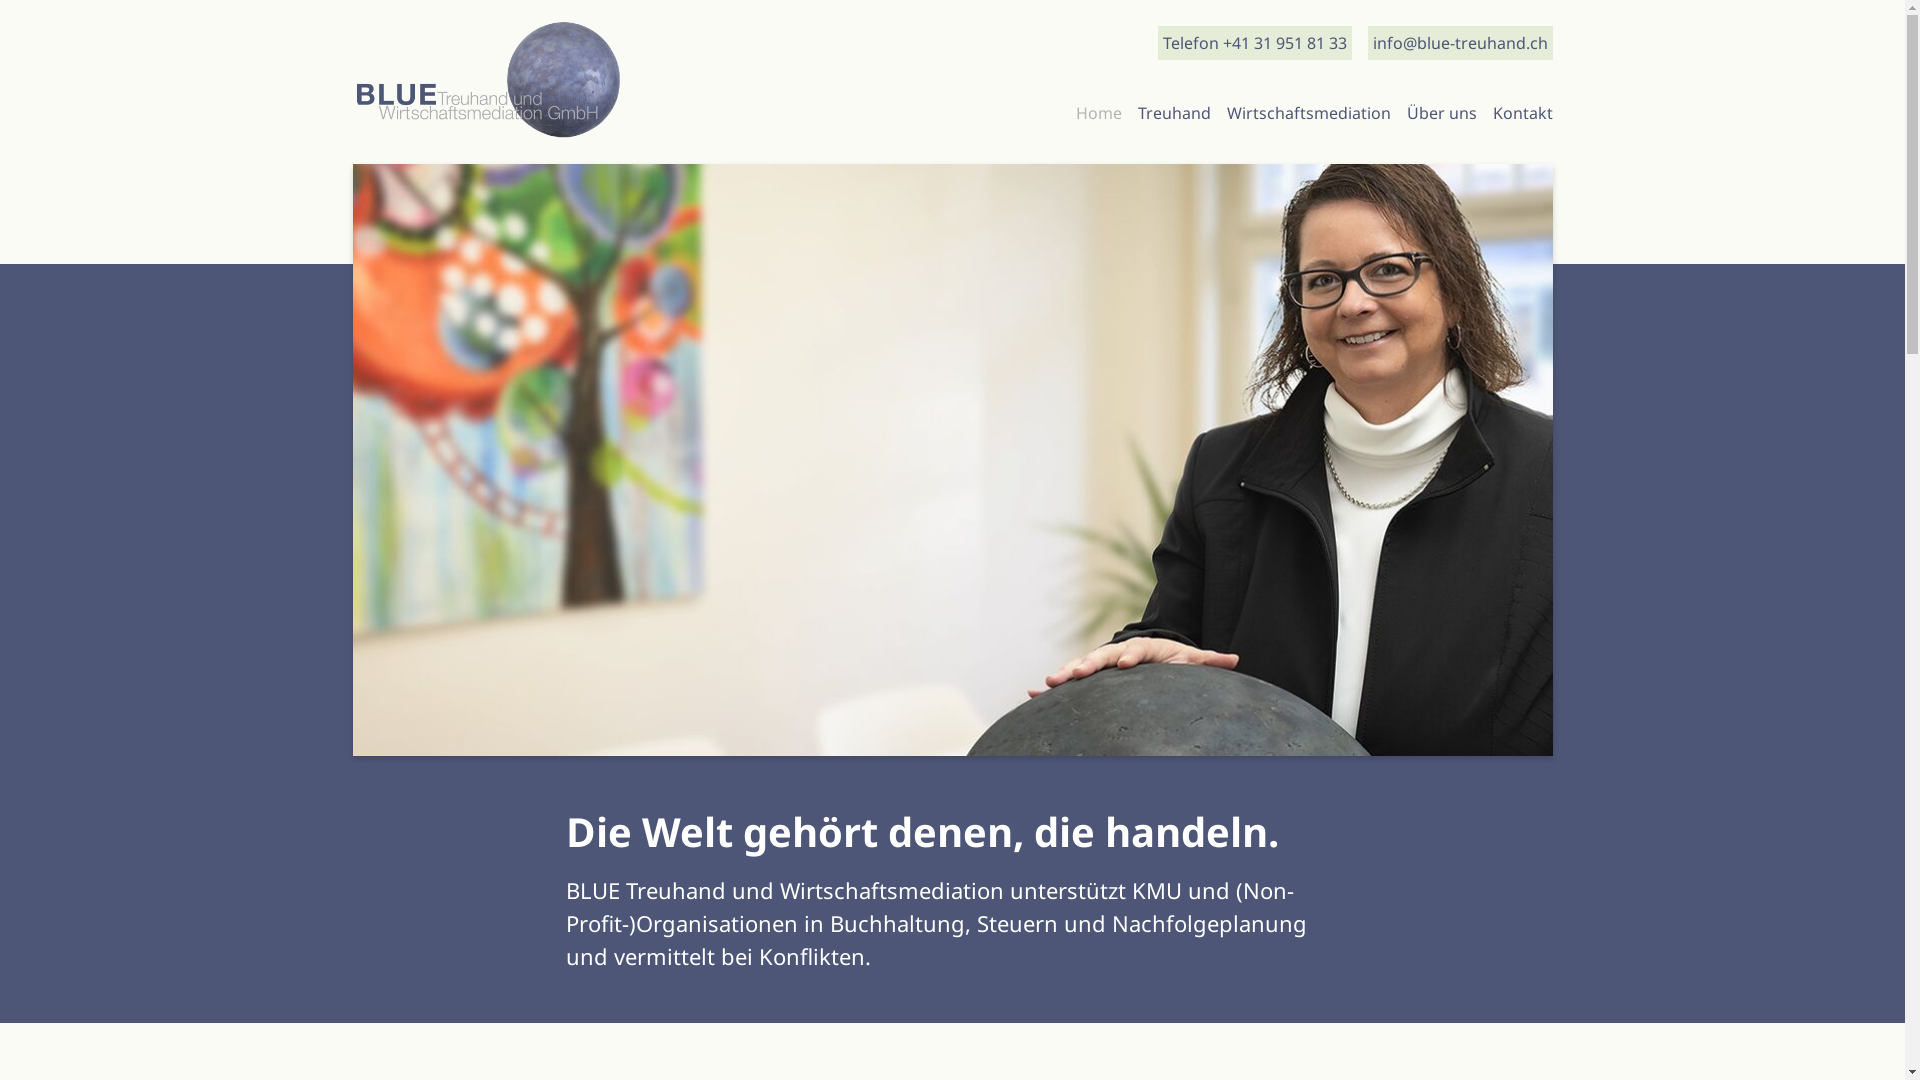 This screenshot has width=1920, height=1080. I want to click on Kontakt, so click(1522, 113).